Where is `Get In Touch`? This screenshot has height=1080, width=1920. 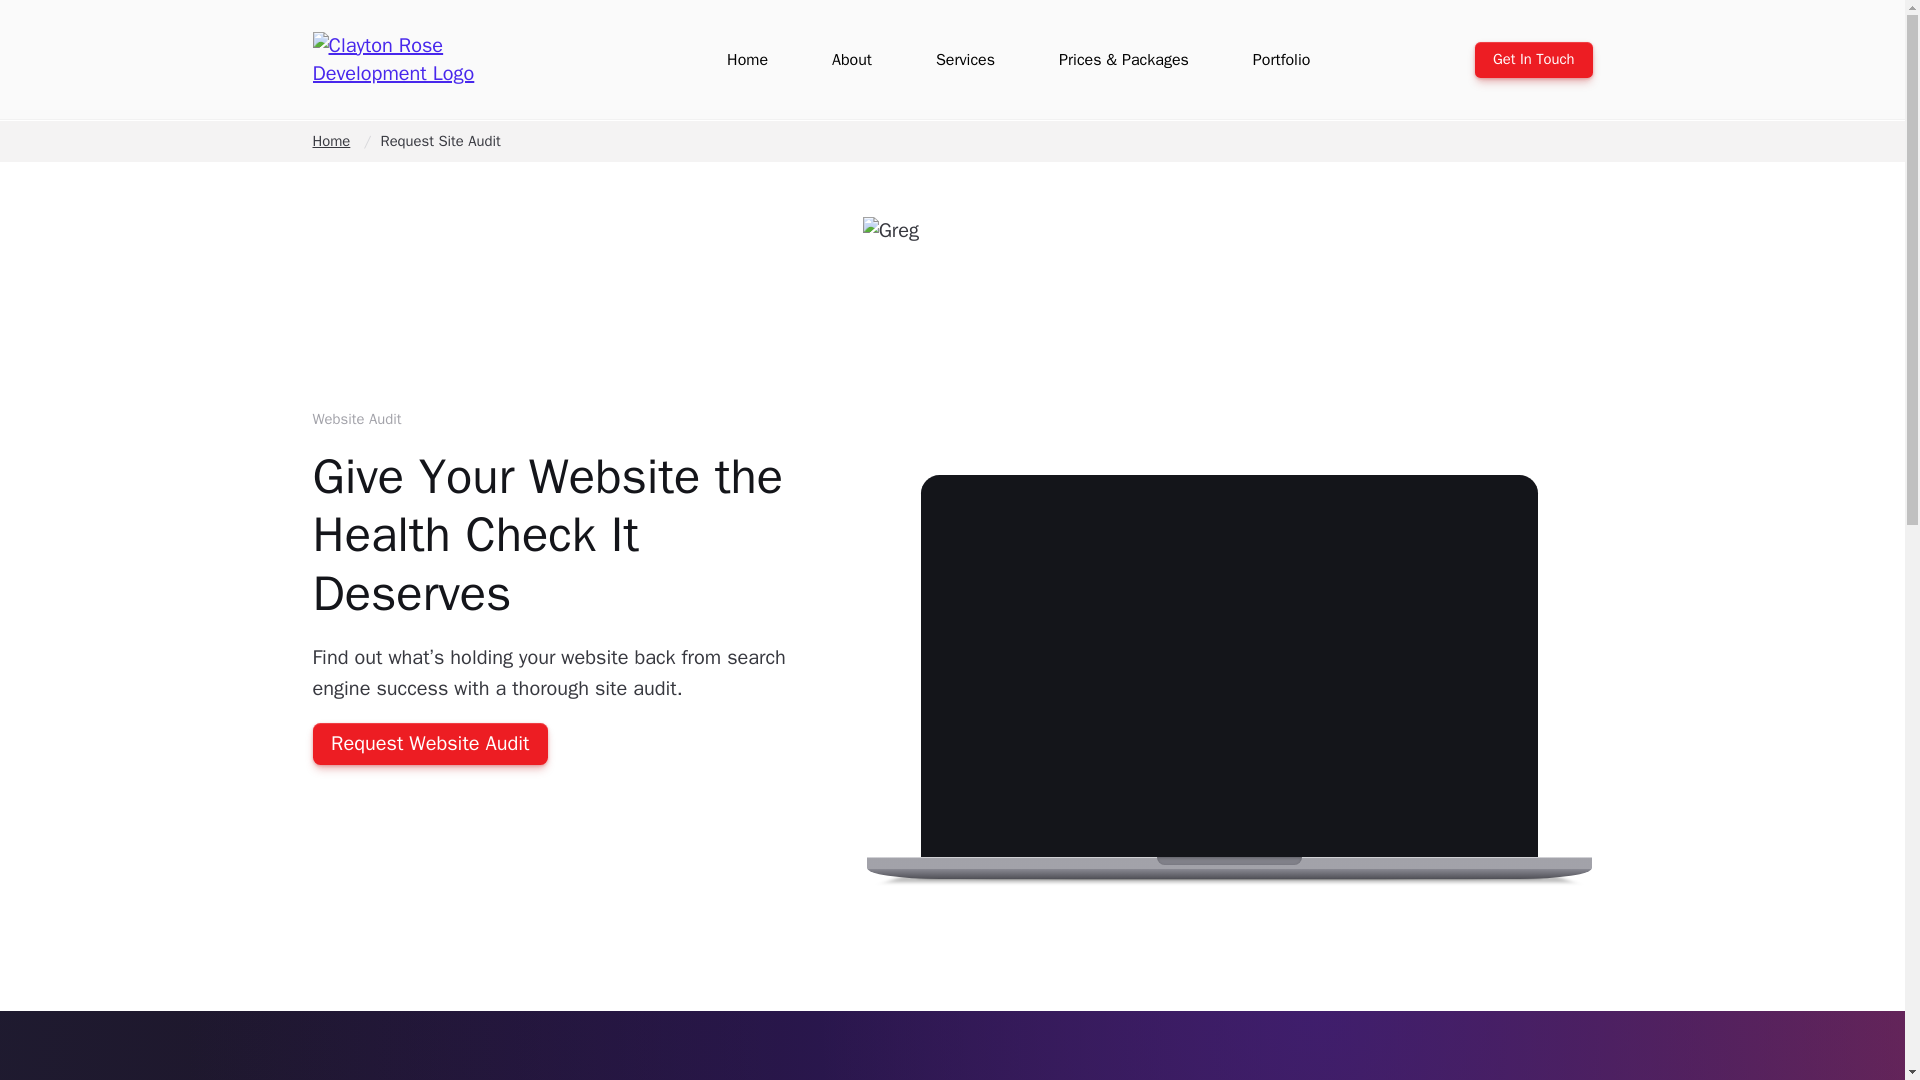 Get In Touch is located at coordinates (1534, 60).